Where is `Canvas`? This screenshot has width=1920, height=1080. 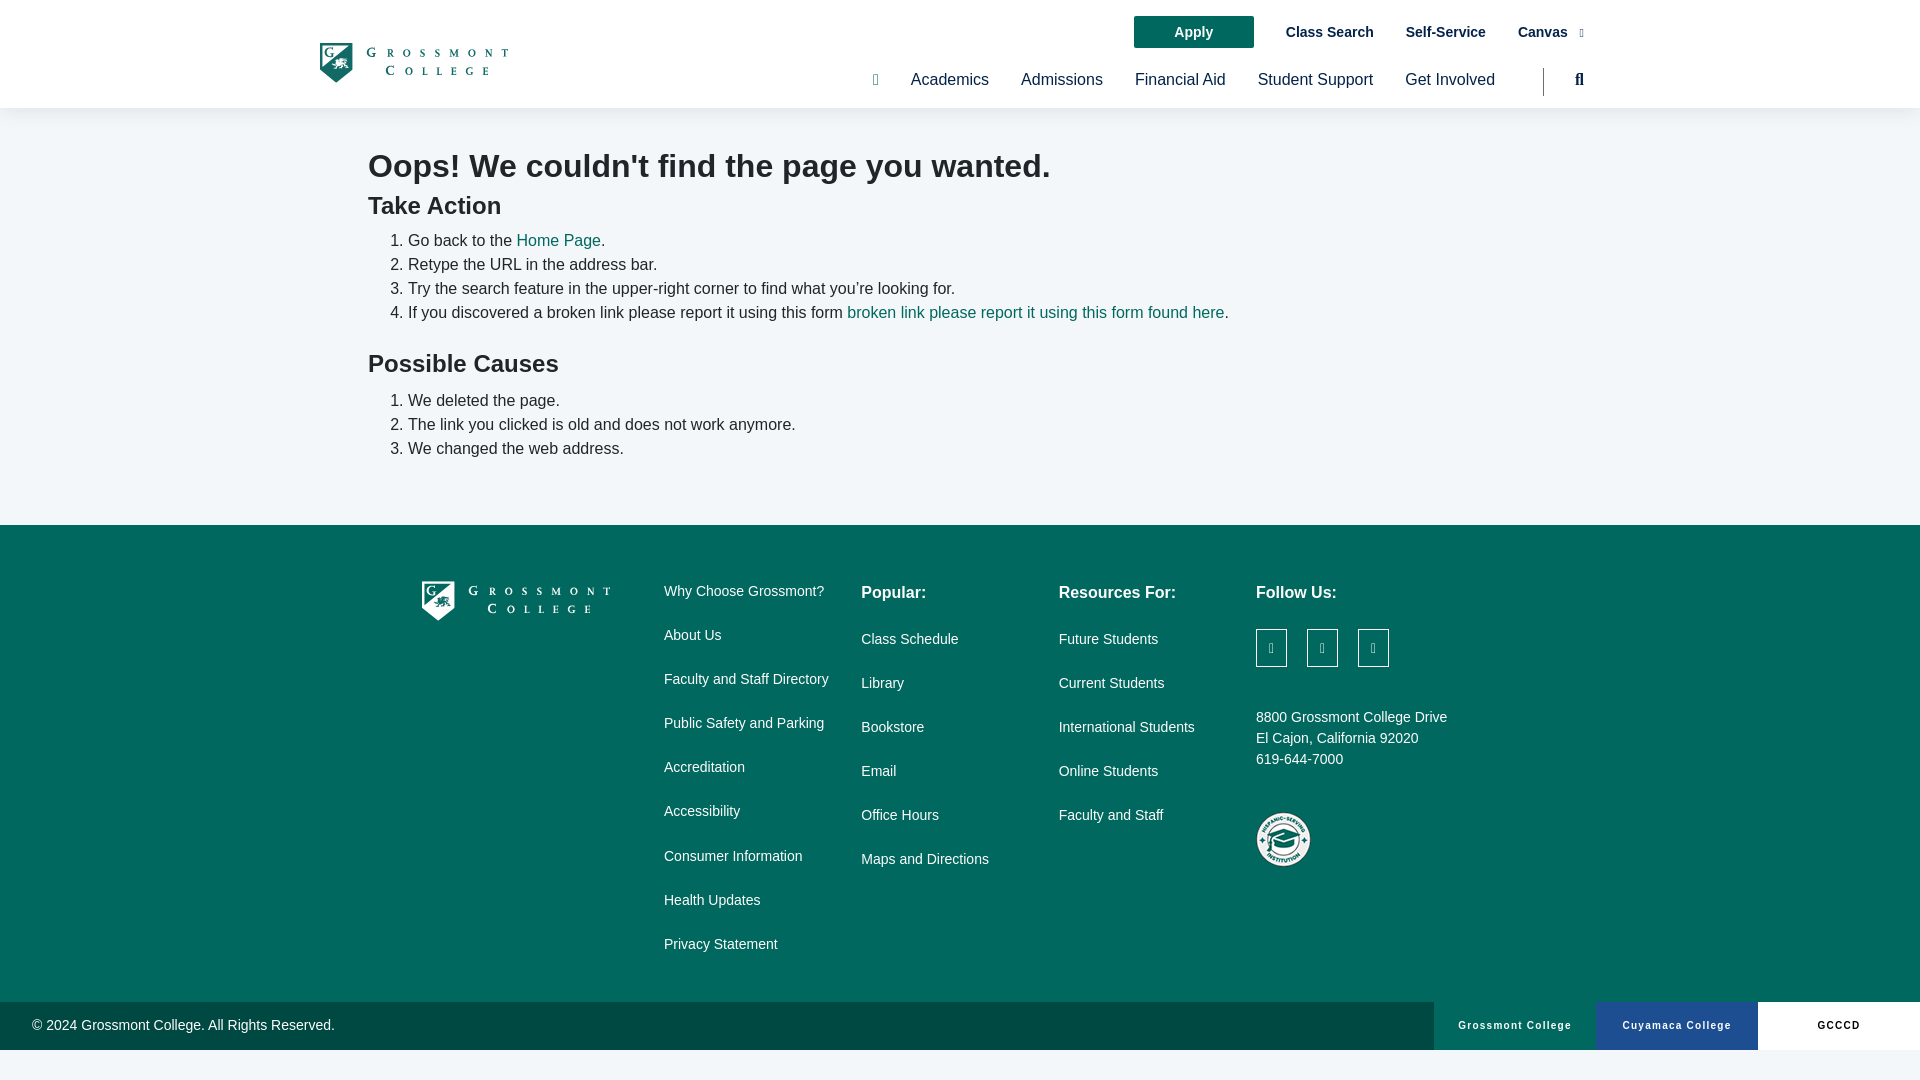
Canvas is located at coordinates (1551, 32).